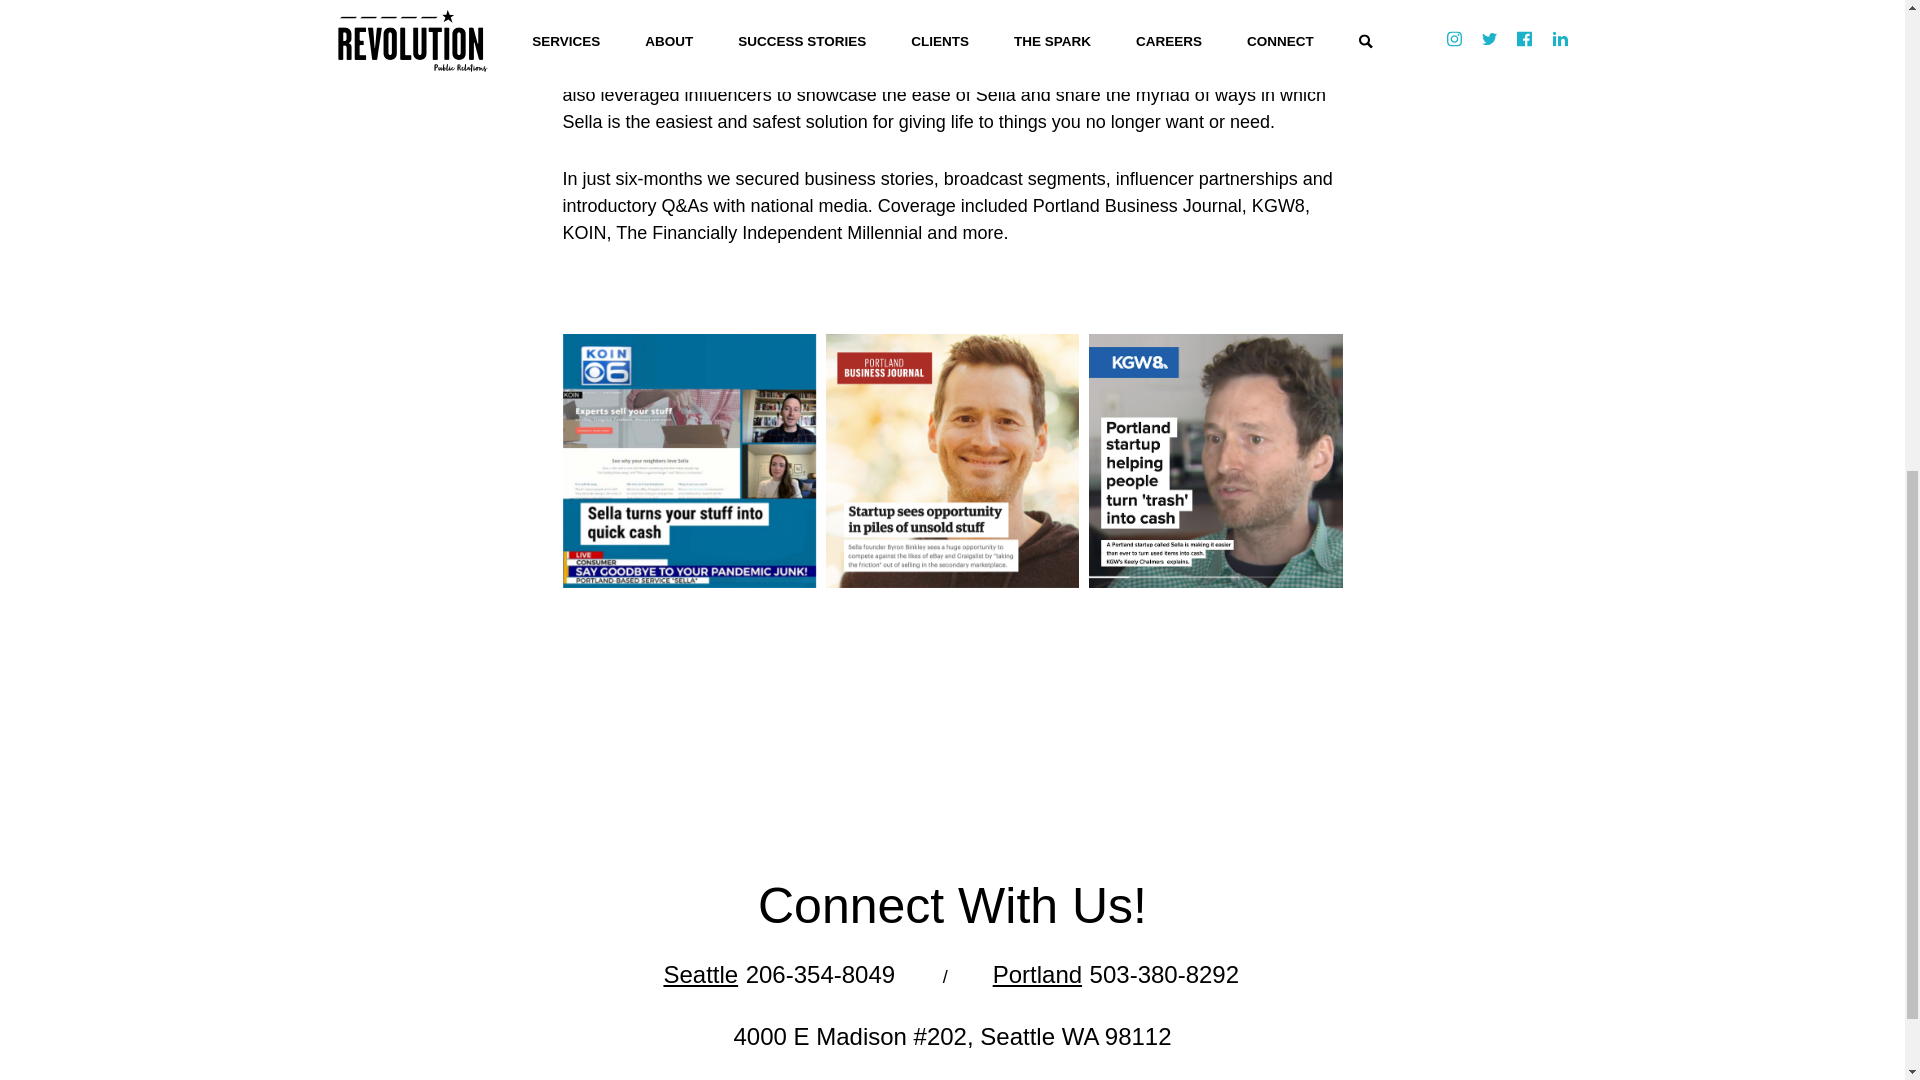  Describe the element at coordinates (1037, 974) in the screenshot. I see `Portland` at that location.